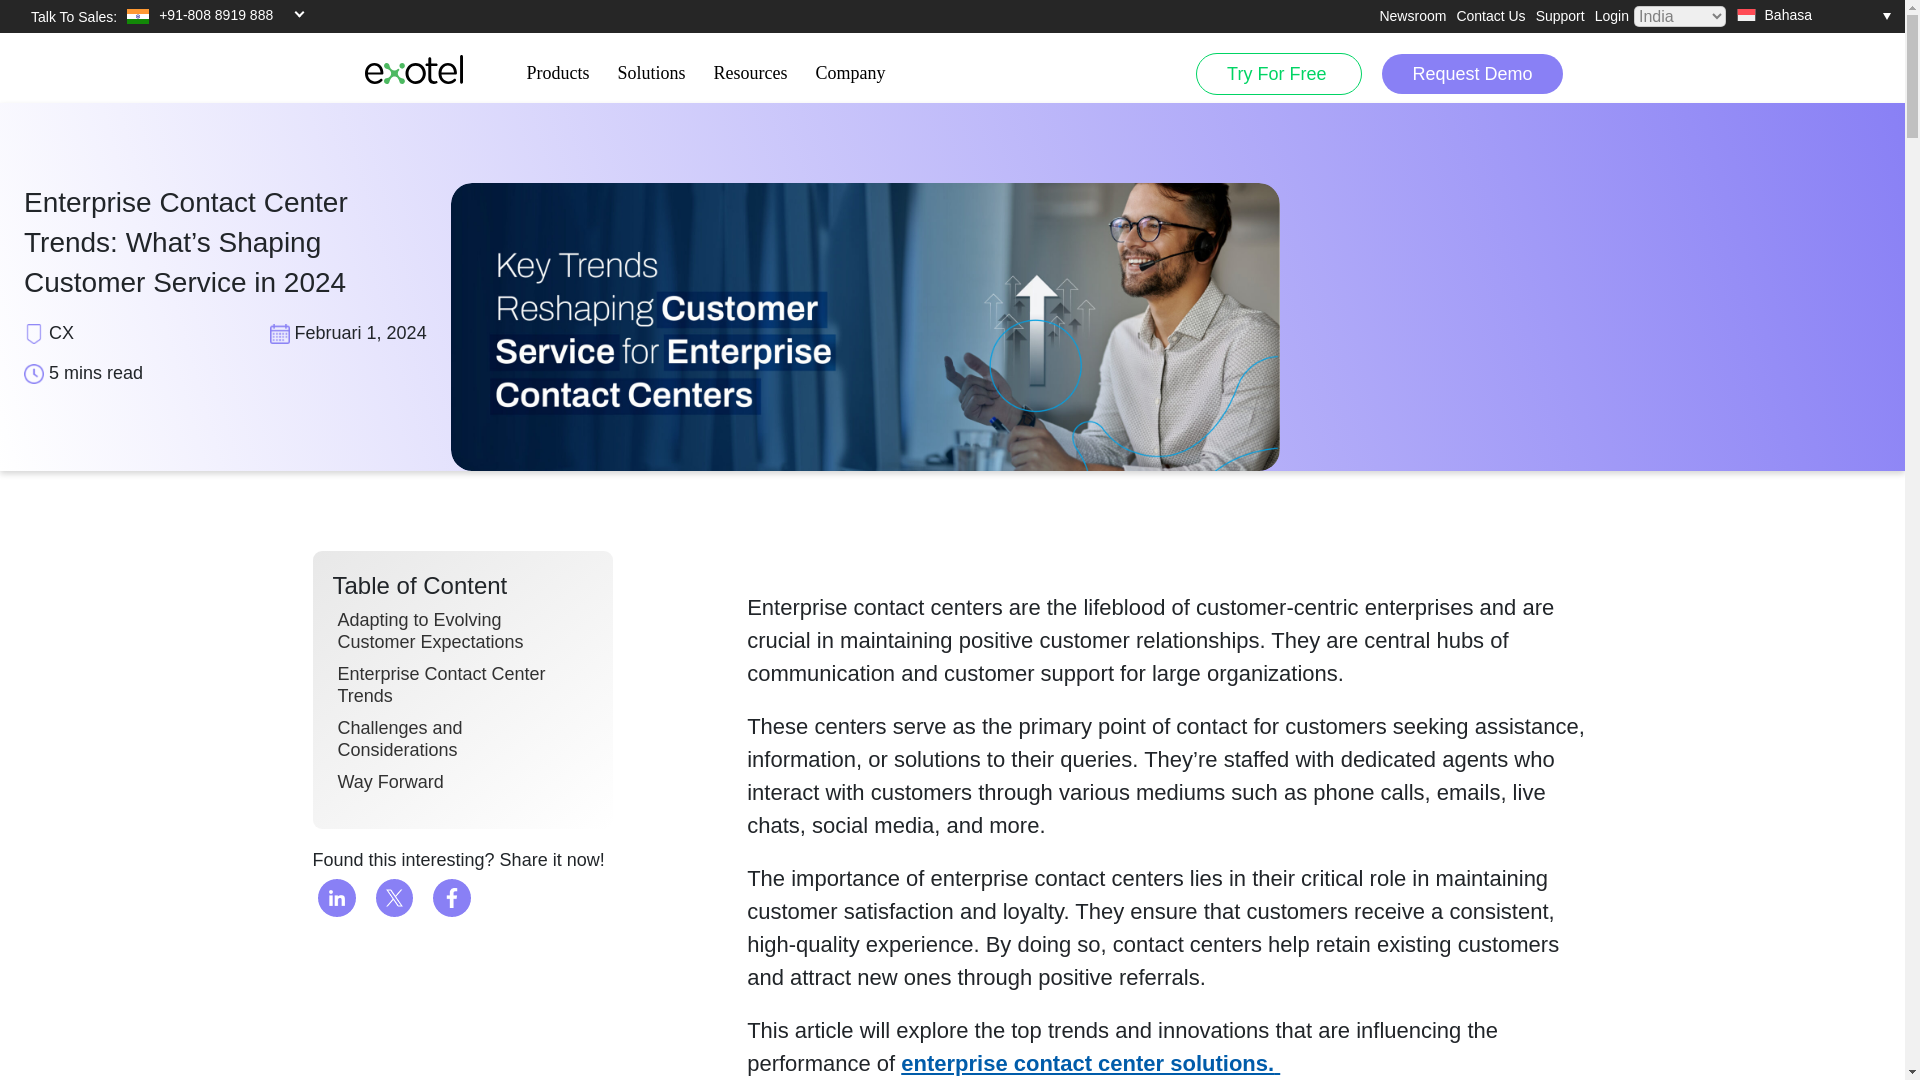  I want to click on Newsroom, so click(1412, 16).